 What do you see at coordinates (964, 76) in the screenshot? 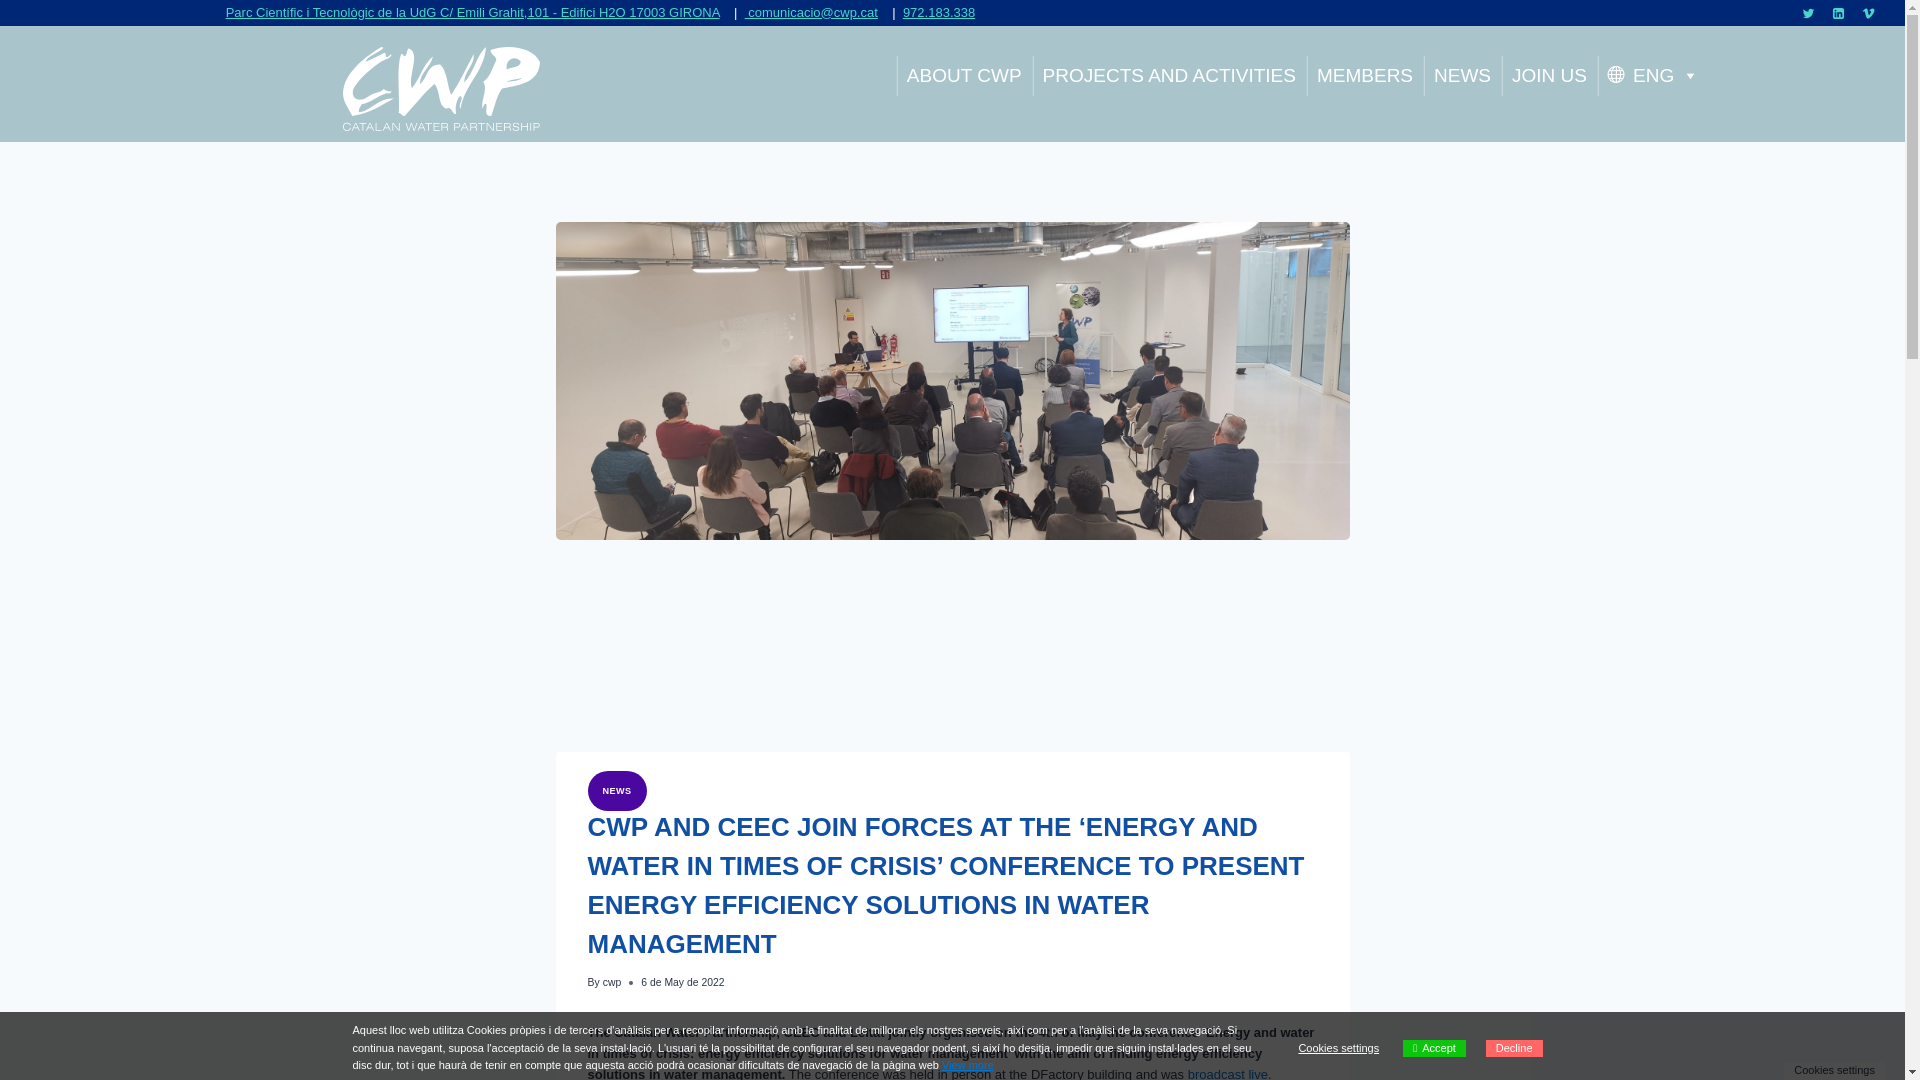
I see `ABOUT CWP` at bounding box center [964, 76].